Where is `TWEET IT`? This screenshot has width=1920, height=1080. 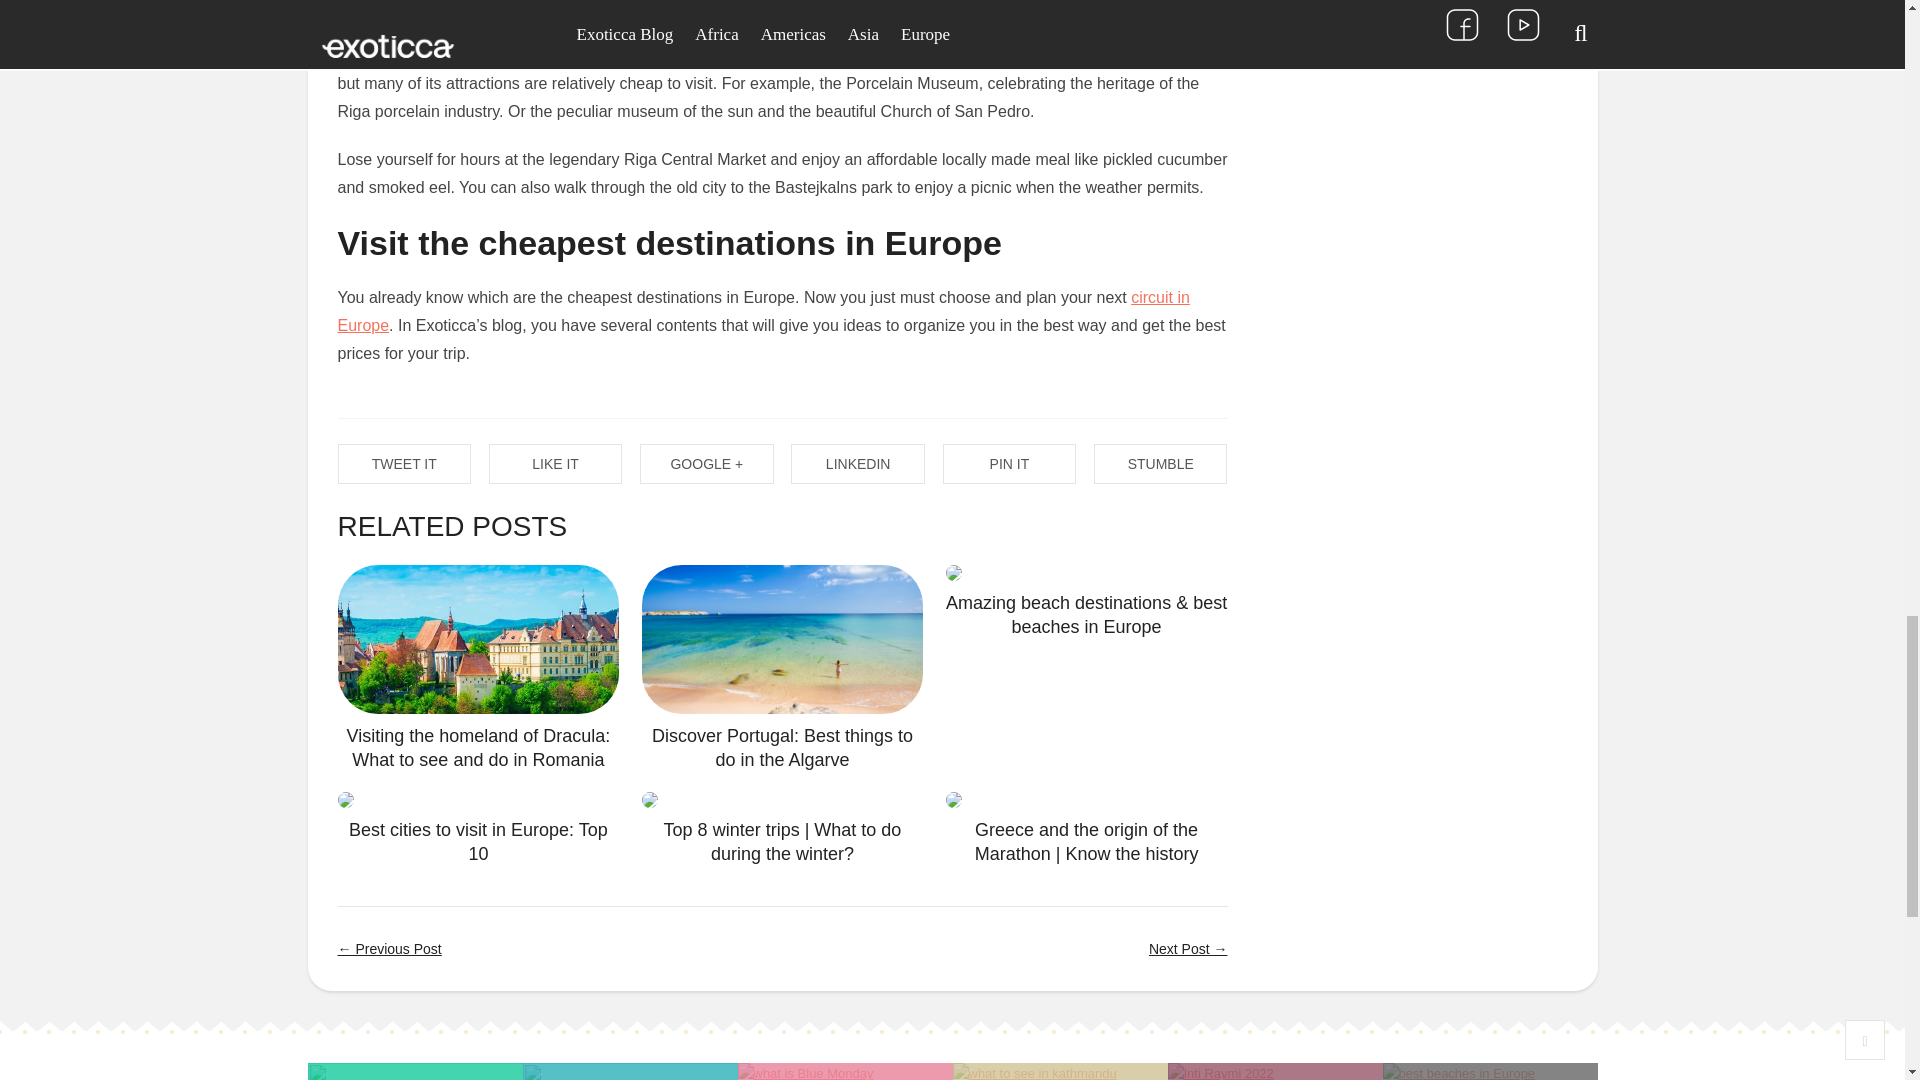 TWEET IT is located at coordinates (404, 463).